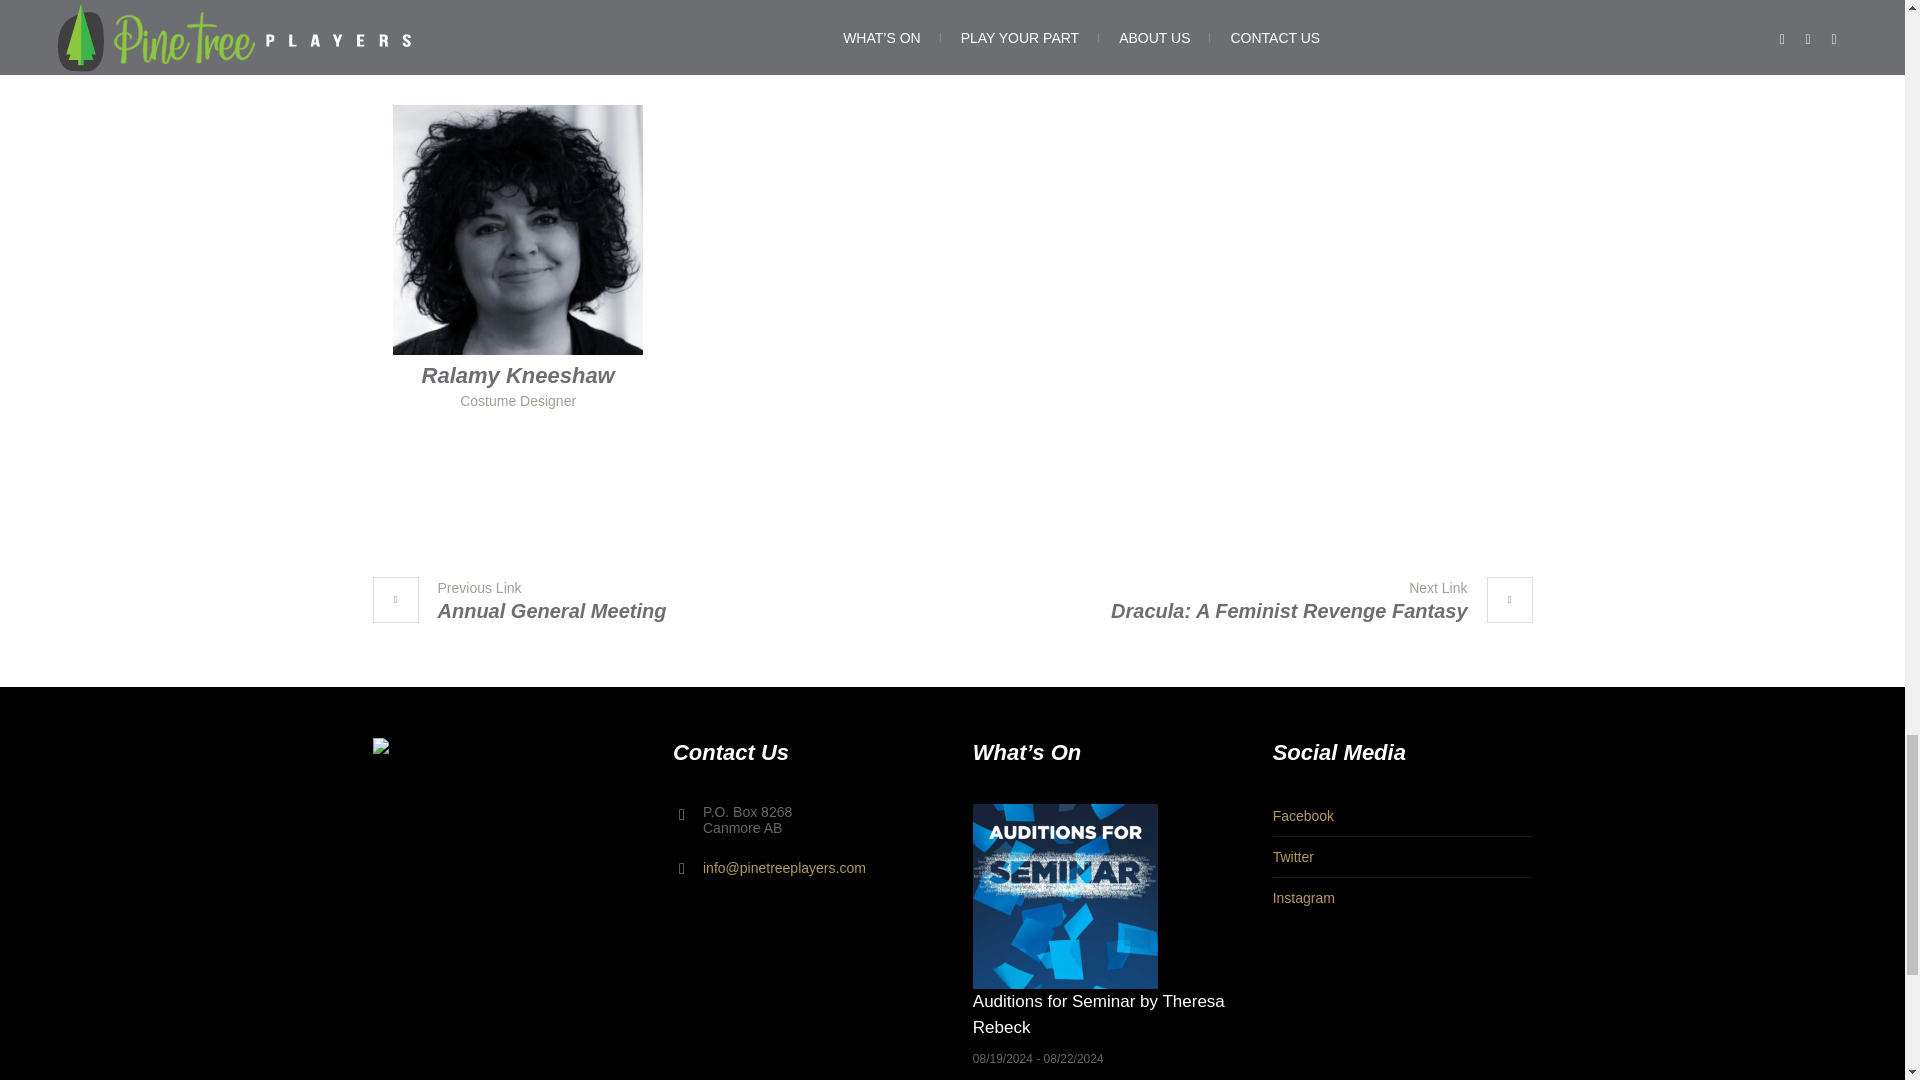  Describe the element at coordinates (518, 374) in the screenshot. I see `Michael Luong` at that location.